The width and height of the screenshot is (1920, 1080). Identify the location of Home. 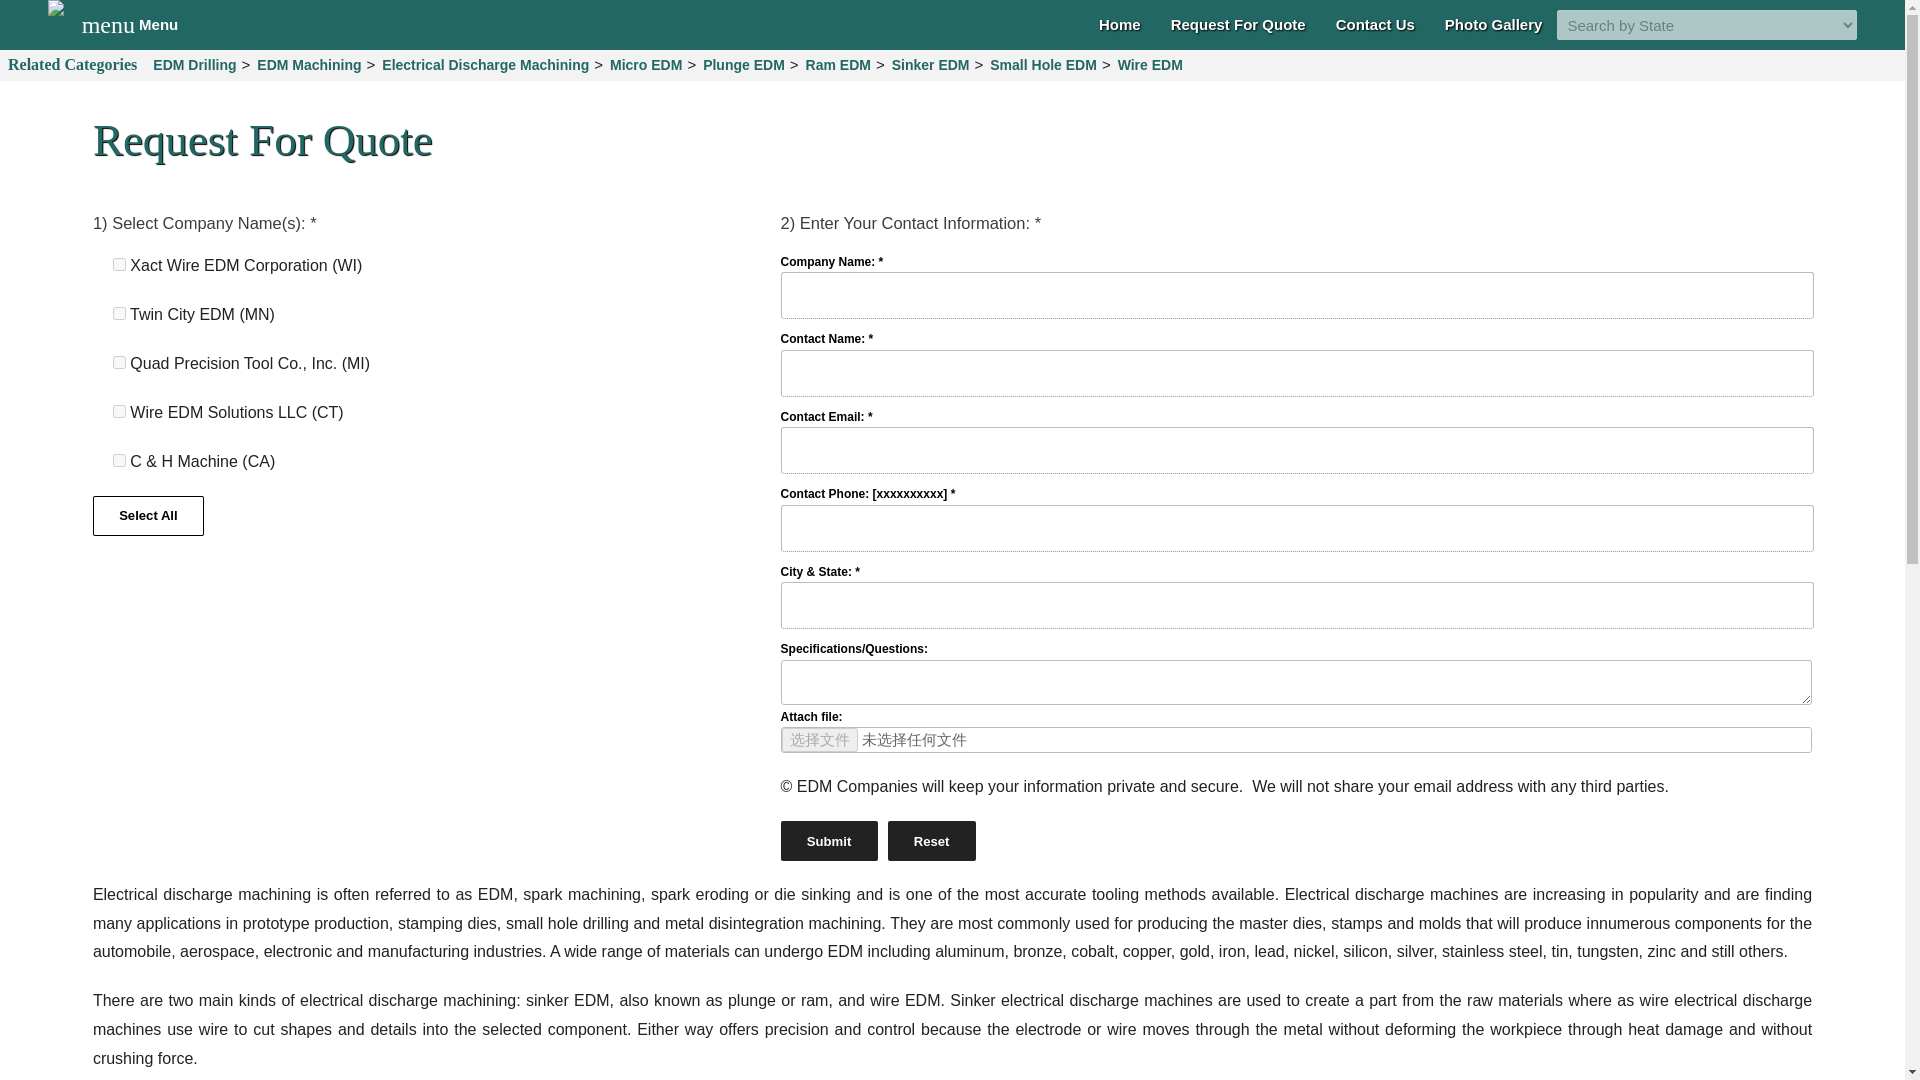
(1120, 24).